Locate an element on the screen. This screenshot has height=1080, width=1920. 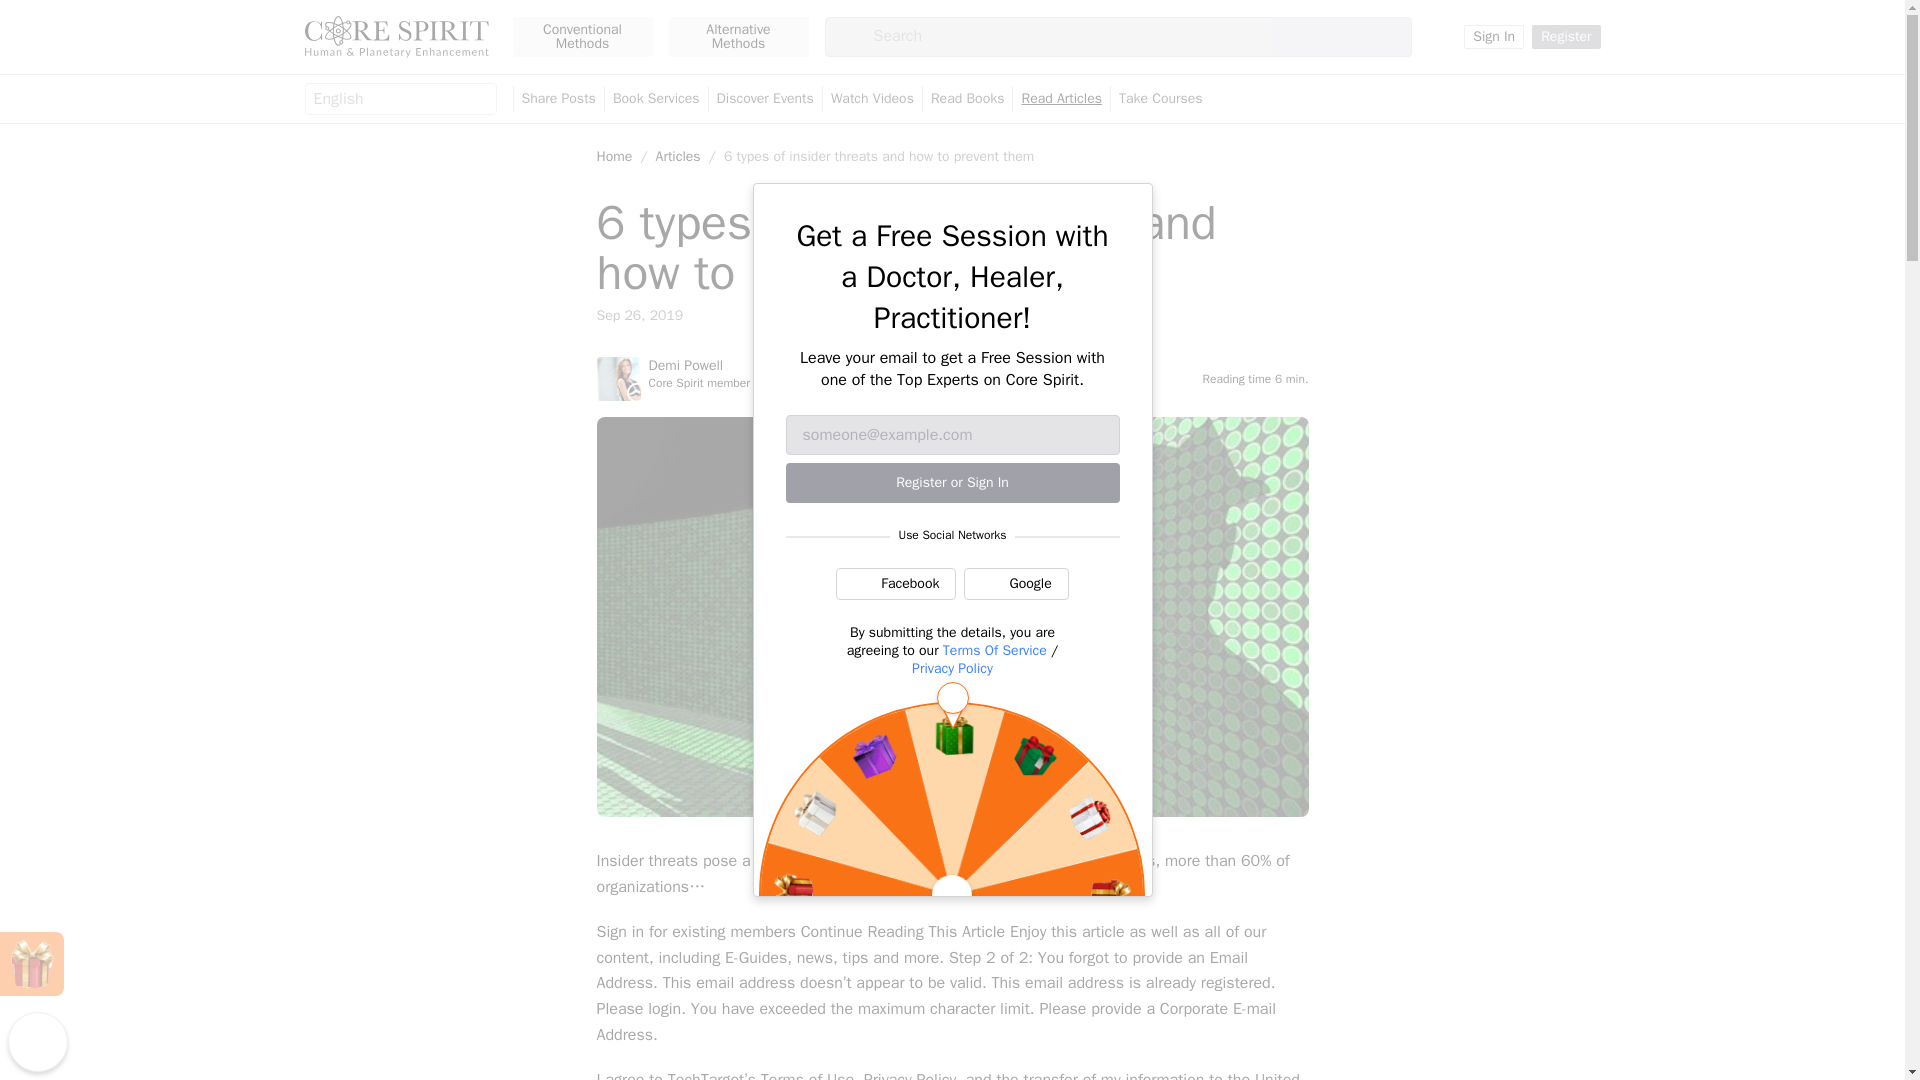
Conventional Methods is located at coordinates (582, 37).